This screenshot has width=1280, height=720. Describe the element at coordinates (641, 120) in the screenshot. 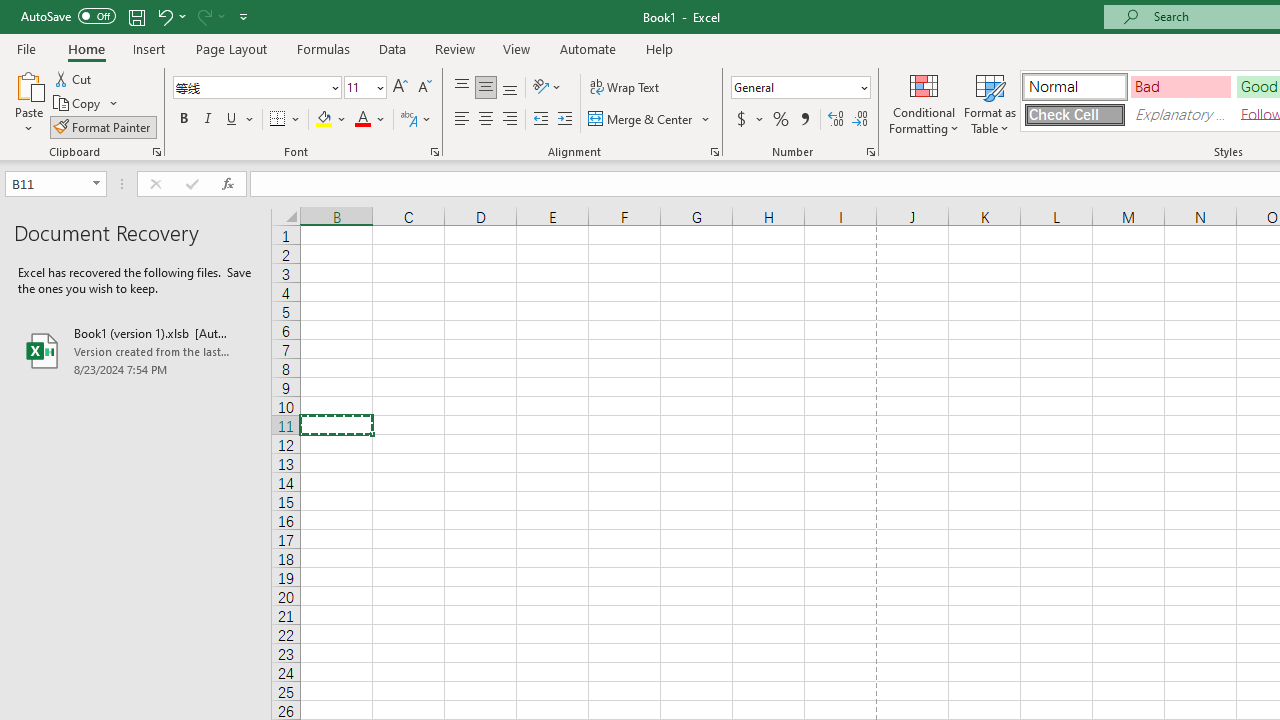

I see `Merge & Center` at that location.